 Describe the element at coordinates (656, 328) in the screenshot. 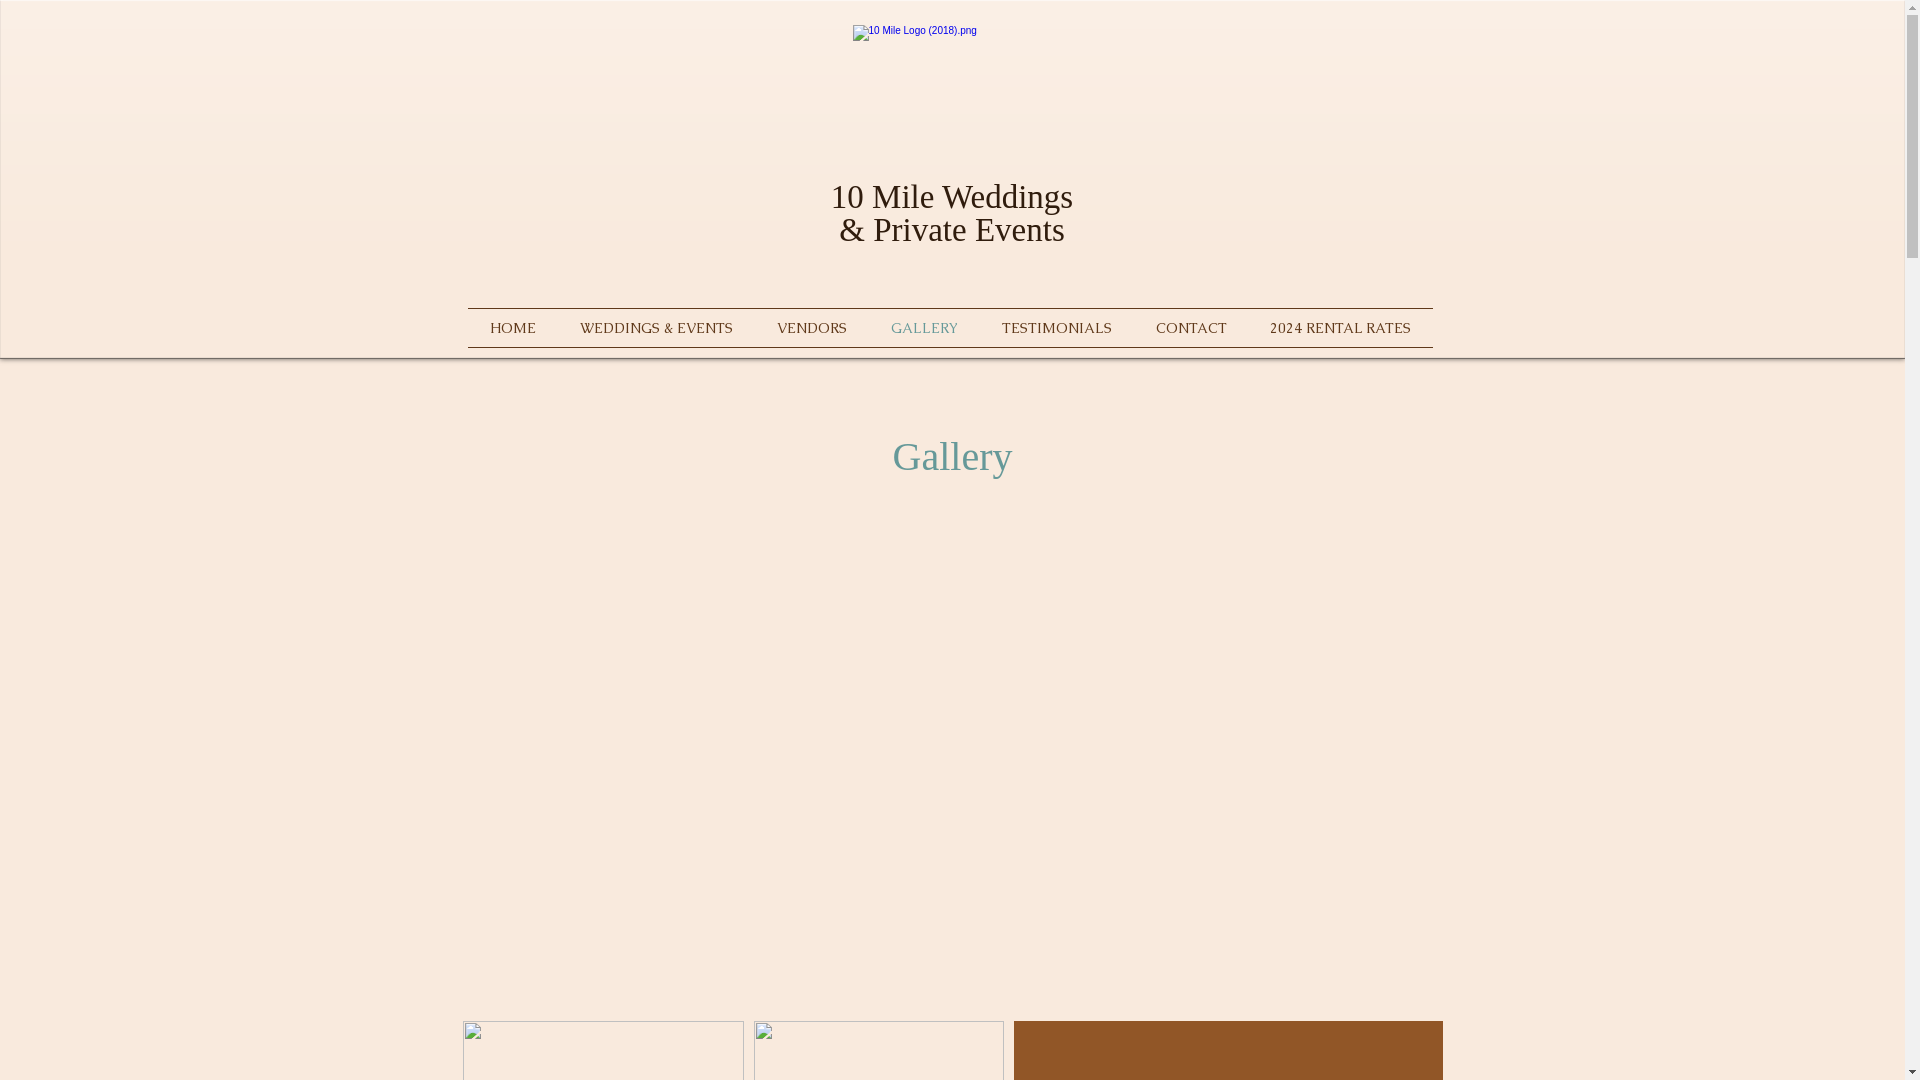

I see `WEDDINGS & EVENTS` at that location.